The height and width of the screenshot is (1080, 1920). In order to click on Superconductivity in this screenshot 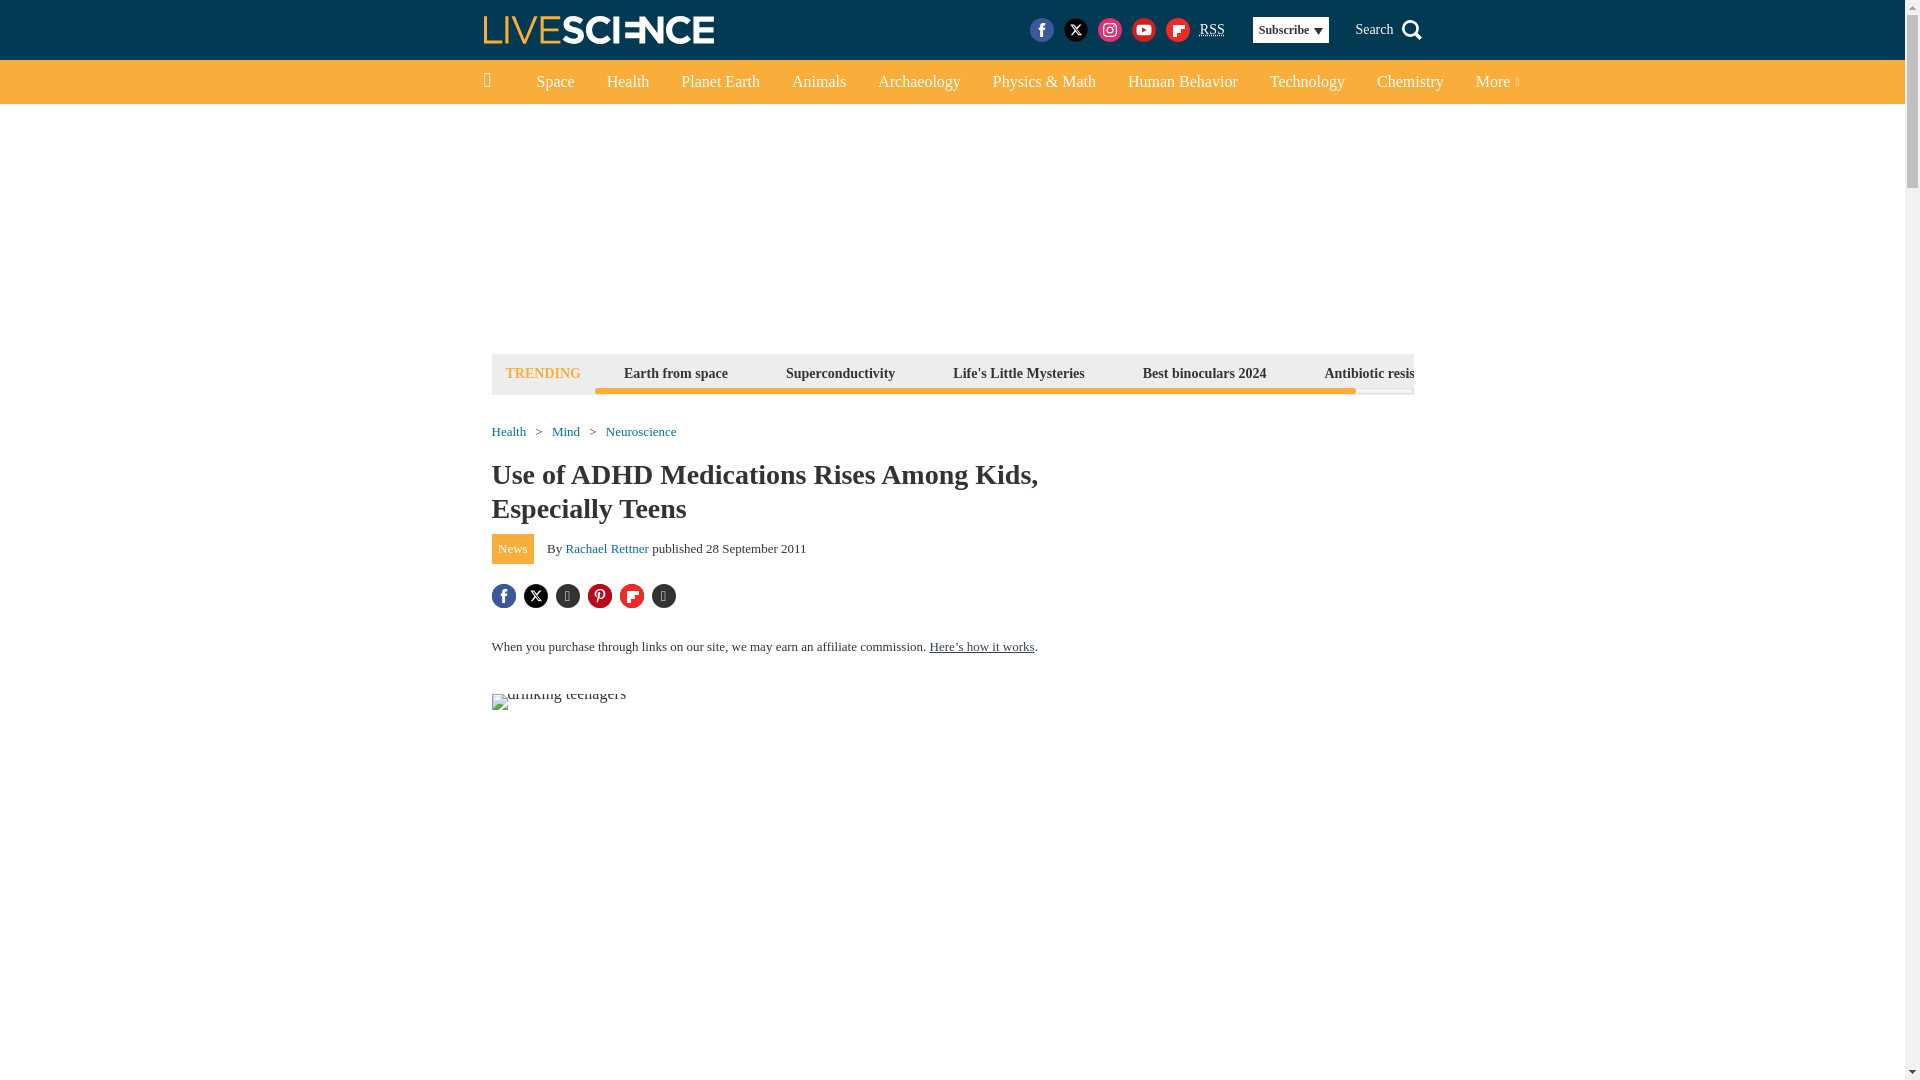, I will do `click(840, 372)`.